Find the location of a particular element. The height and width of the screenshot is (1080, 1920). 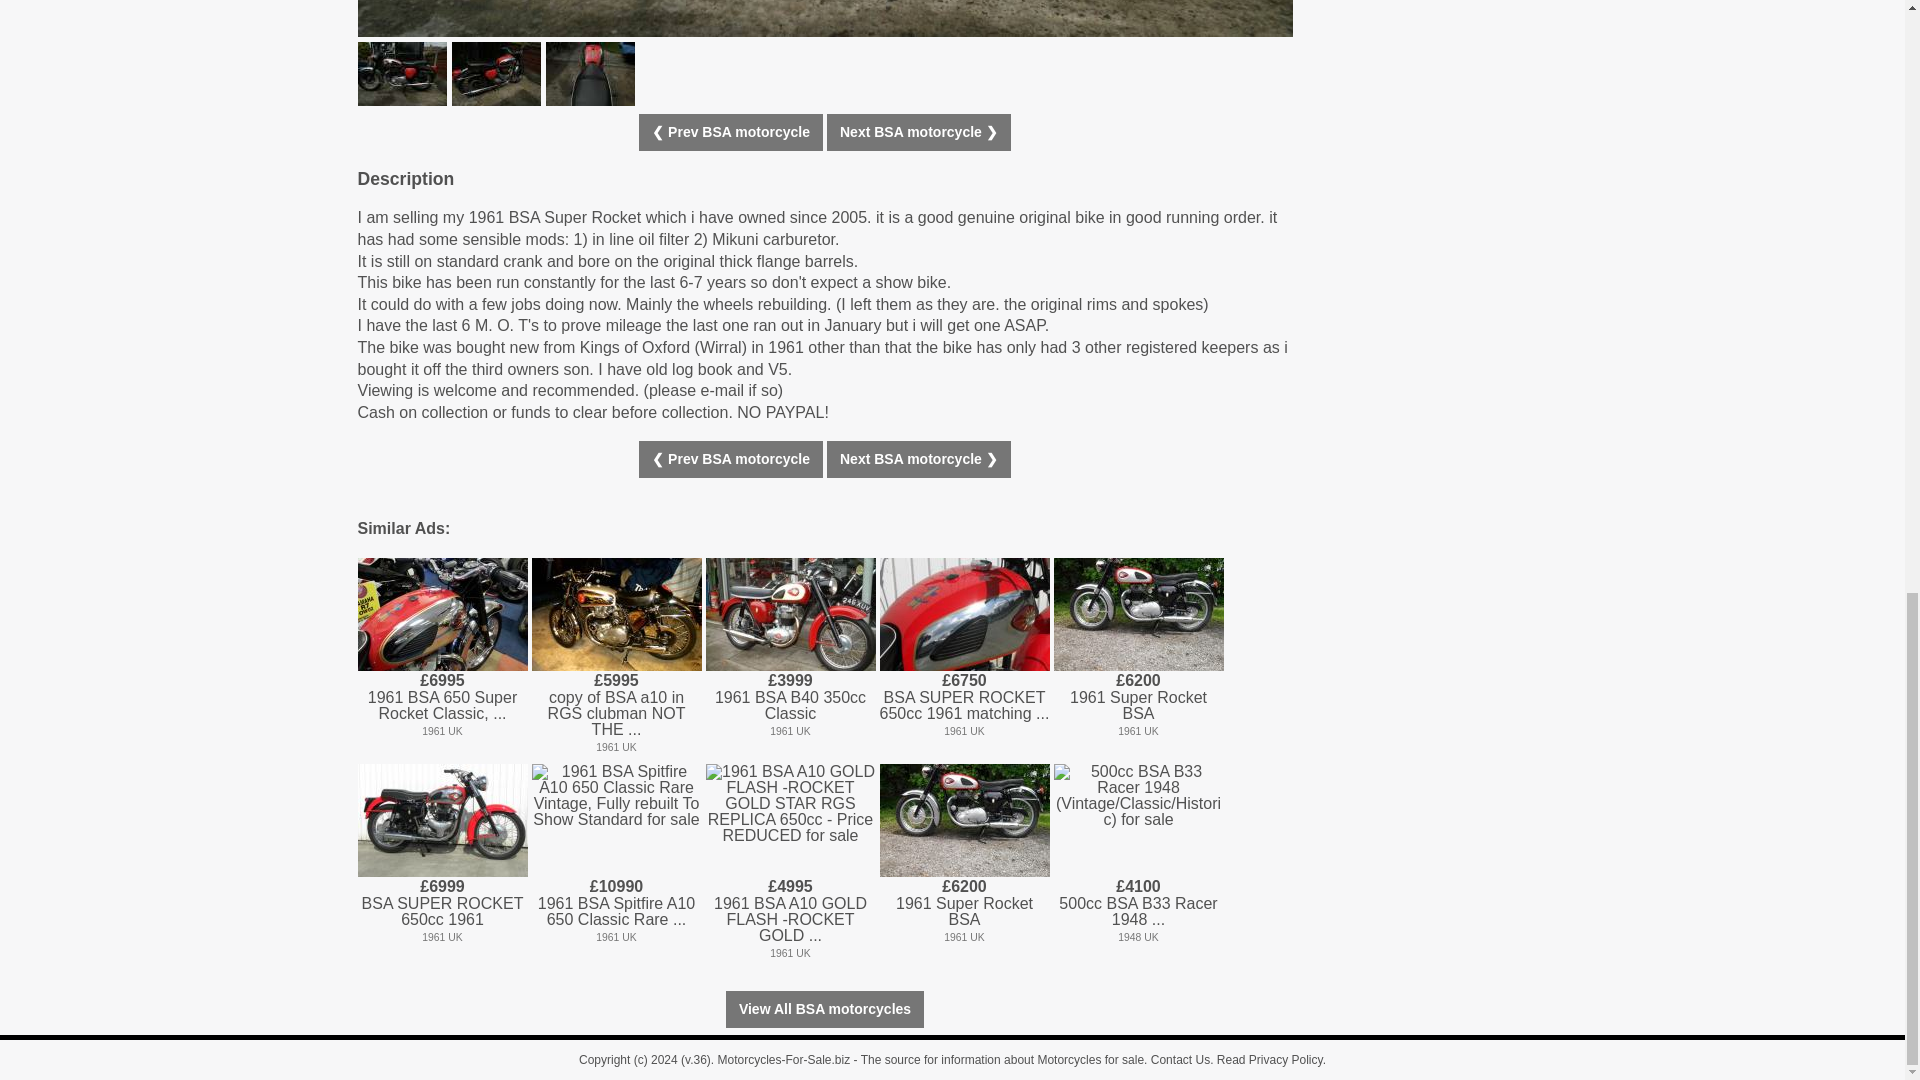

Previous BSA motorcycle is located at coordinates (731, 132).